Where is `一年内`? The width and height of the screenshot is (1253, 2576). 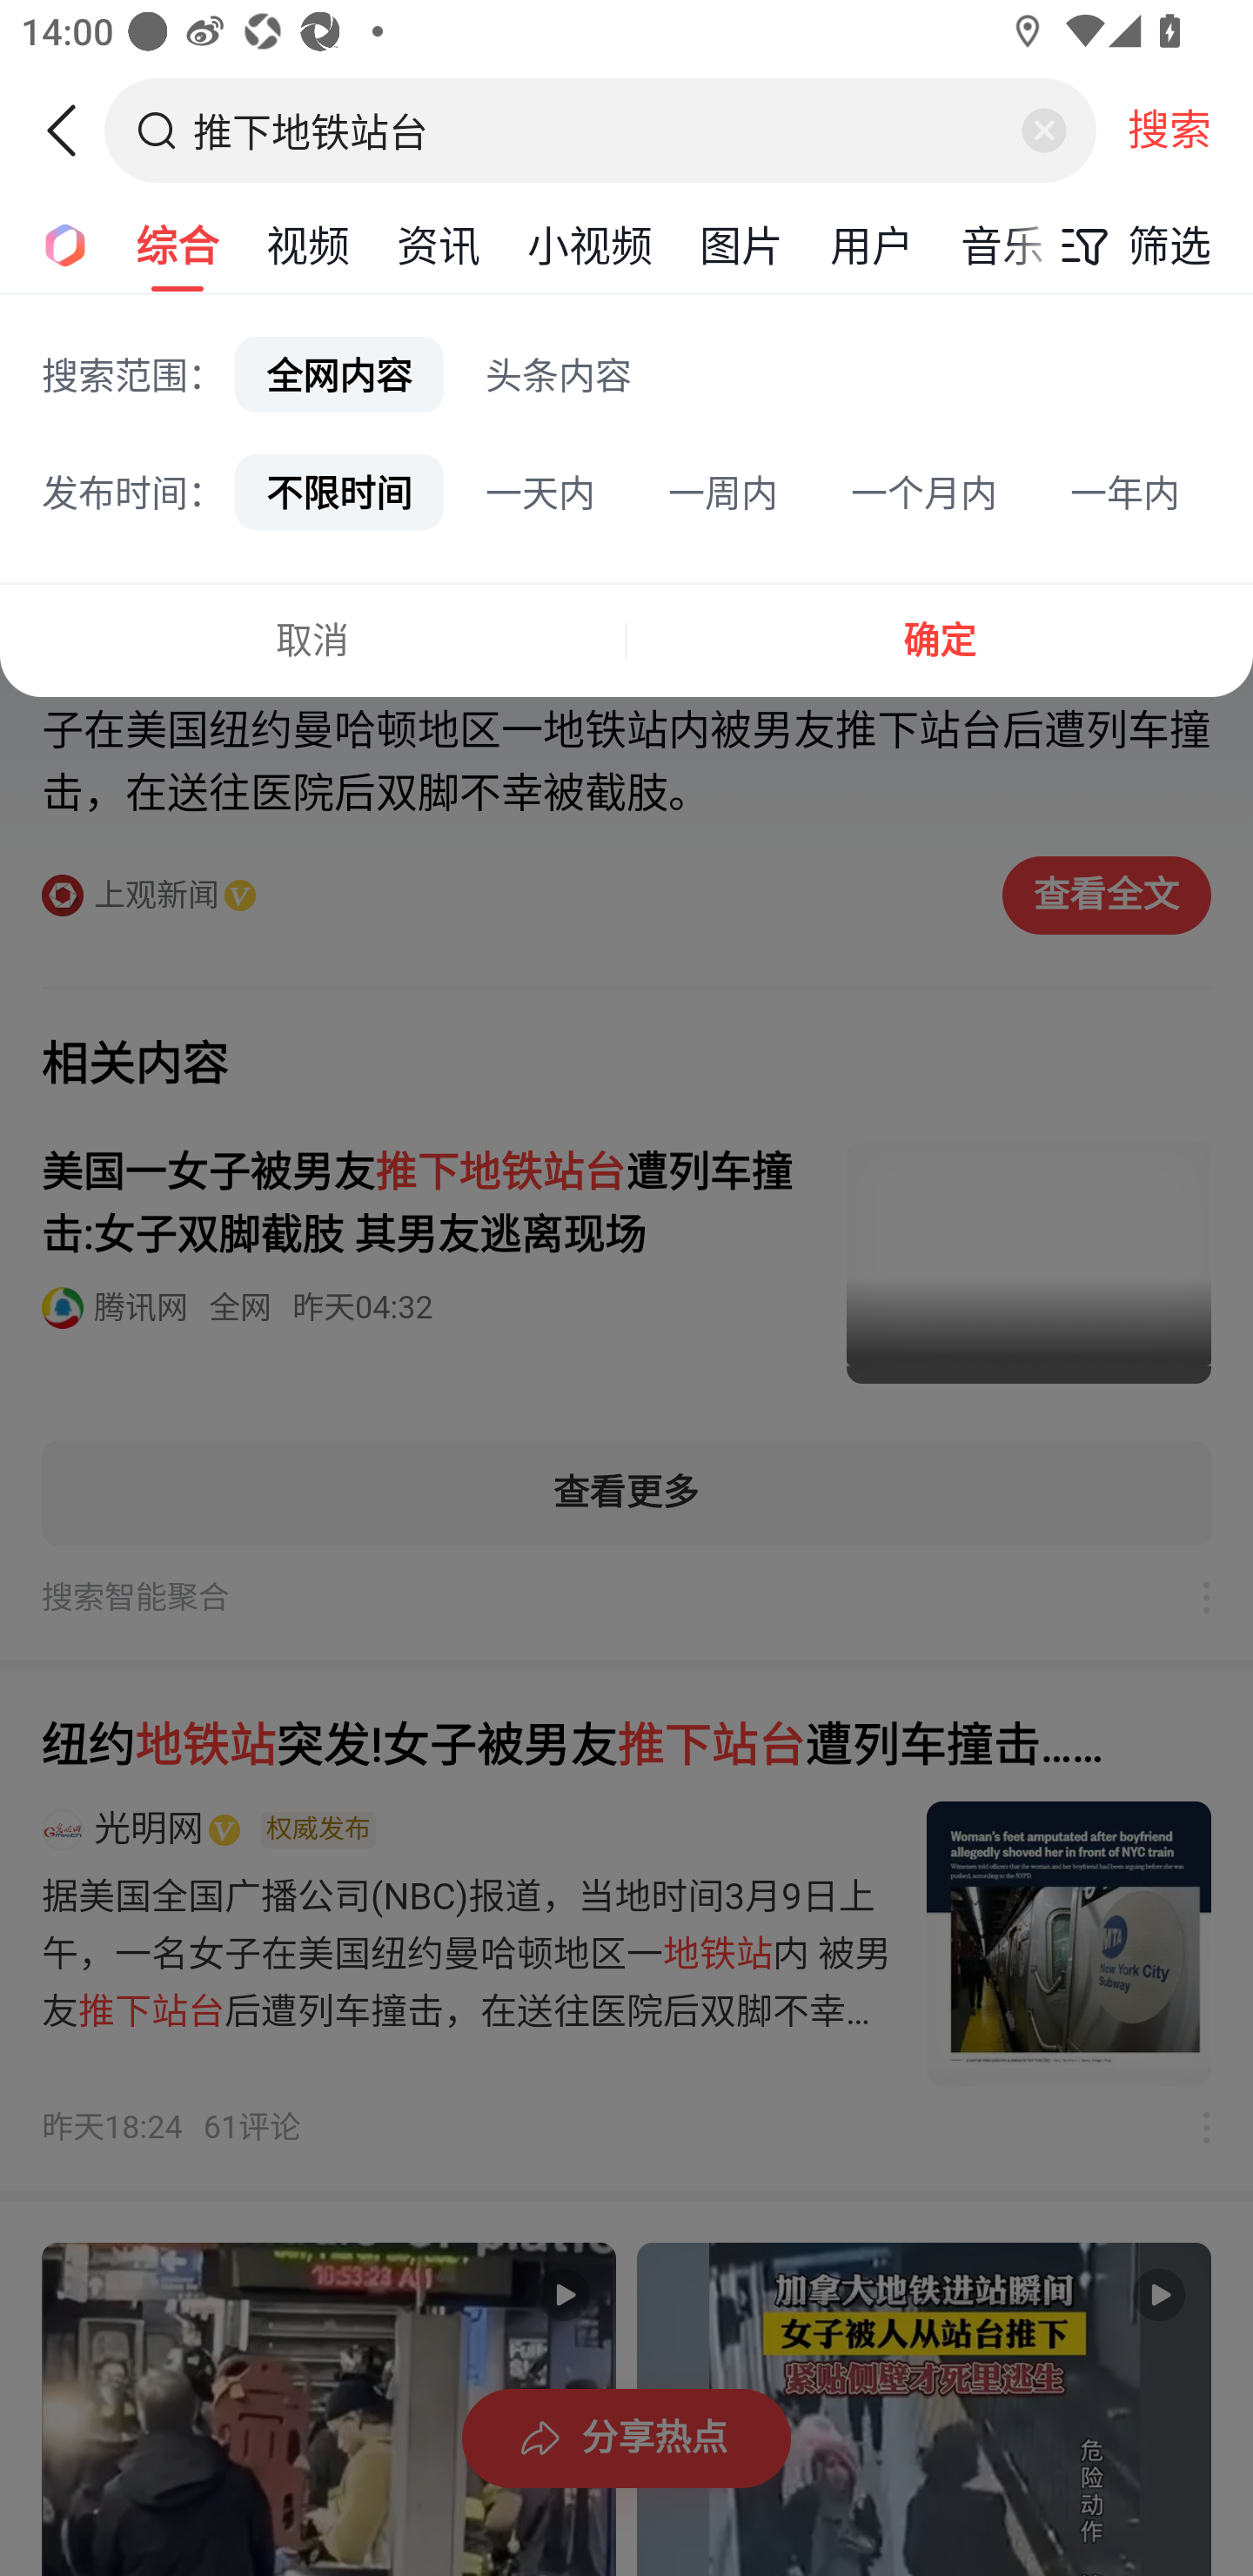 一年内 is located at coordinates (1124, 491).